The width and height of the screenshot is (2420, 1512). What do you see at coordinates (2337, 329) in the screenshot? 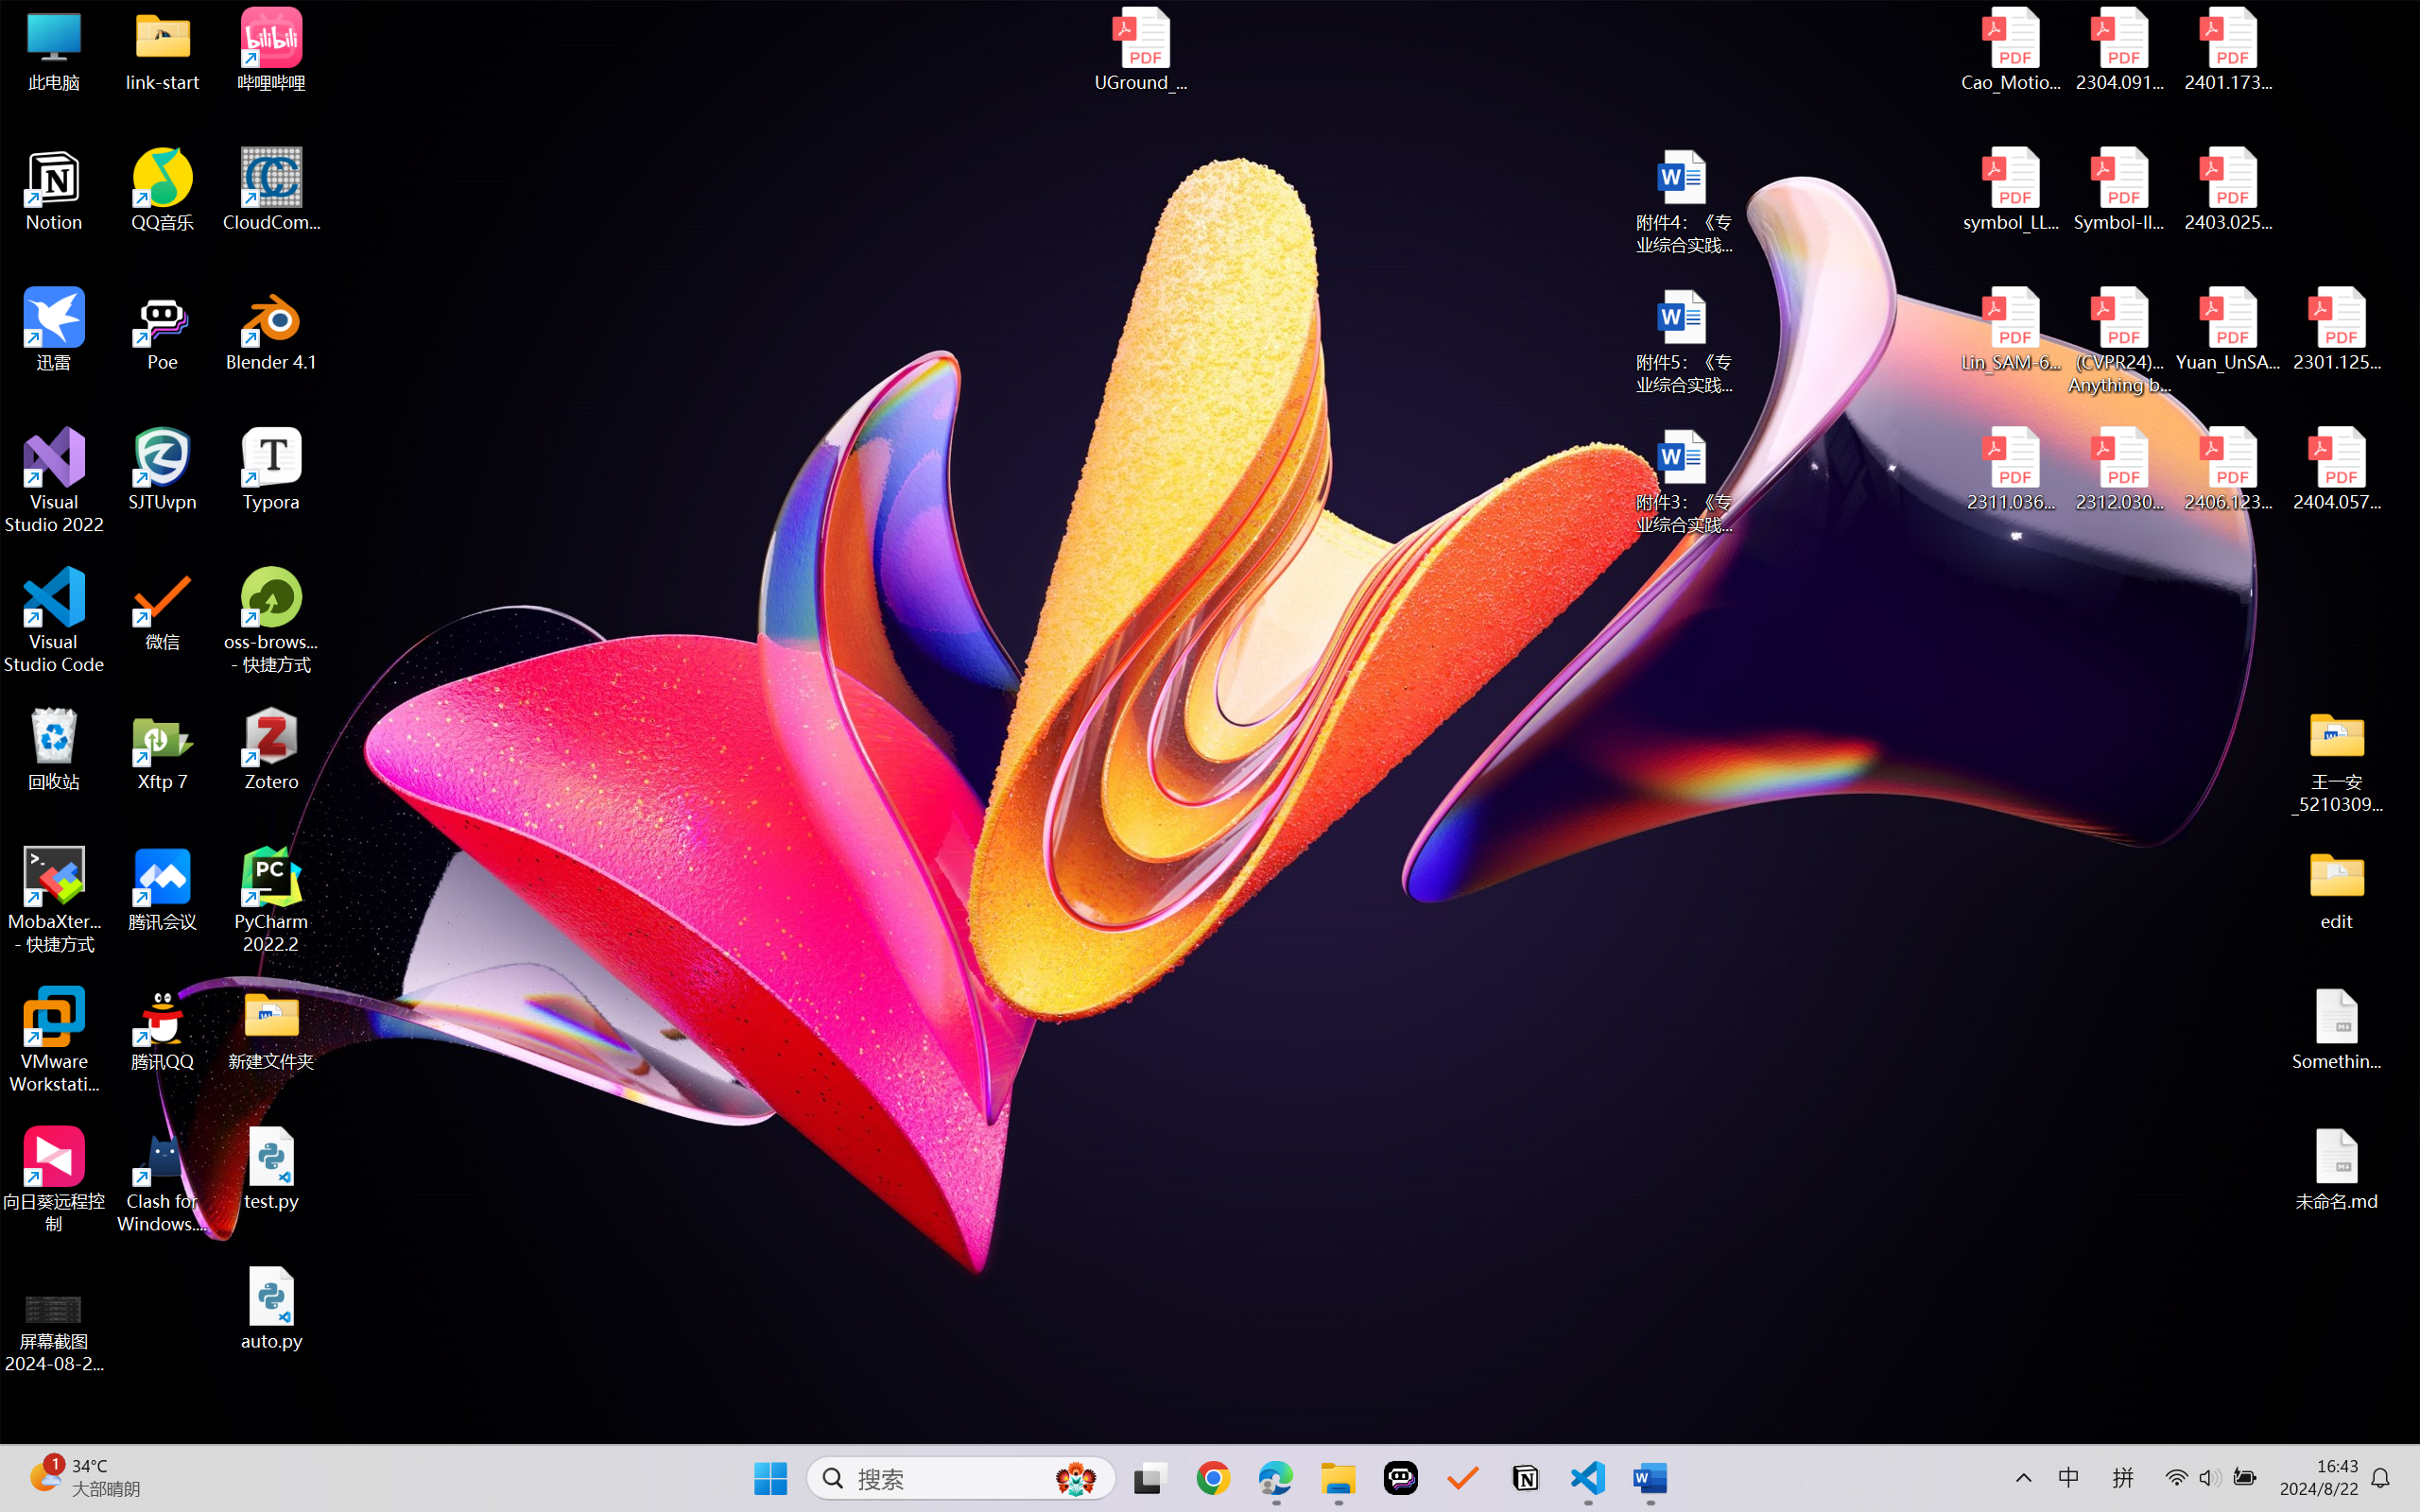
I see `2301.12597v3.pdf` at bounding box center [2337, 329].